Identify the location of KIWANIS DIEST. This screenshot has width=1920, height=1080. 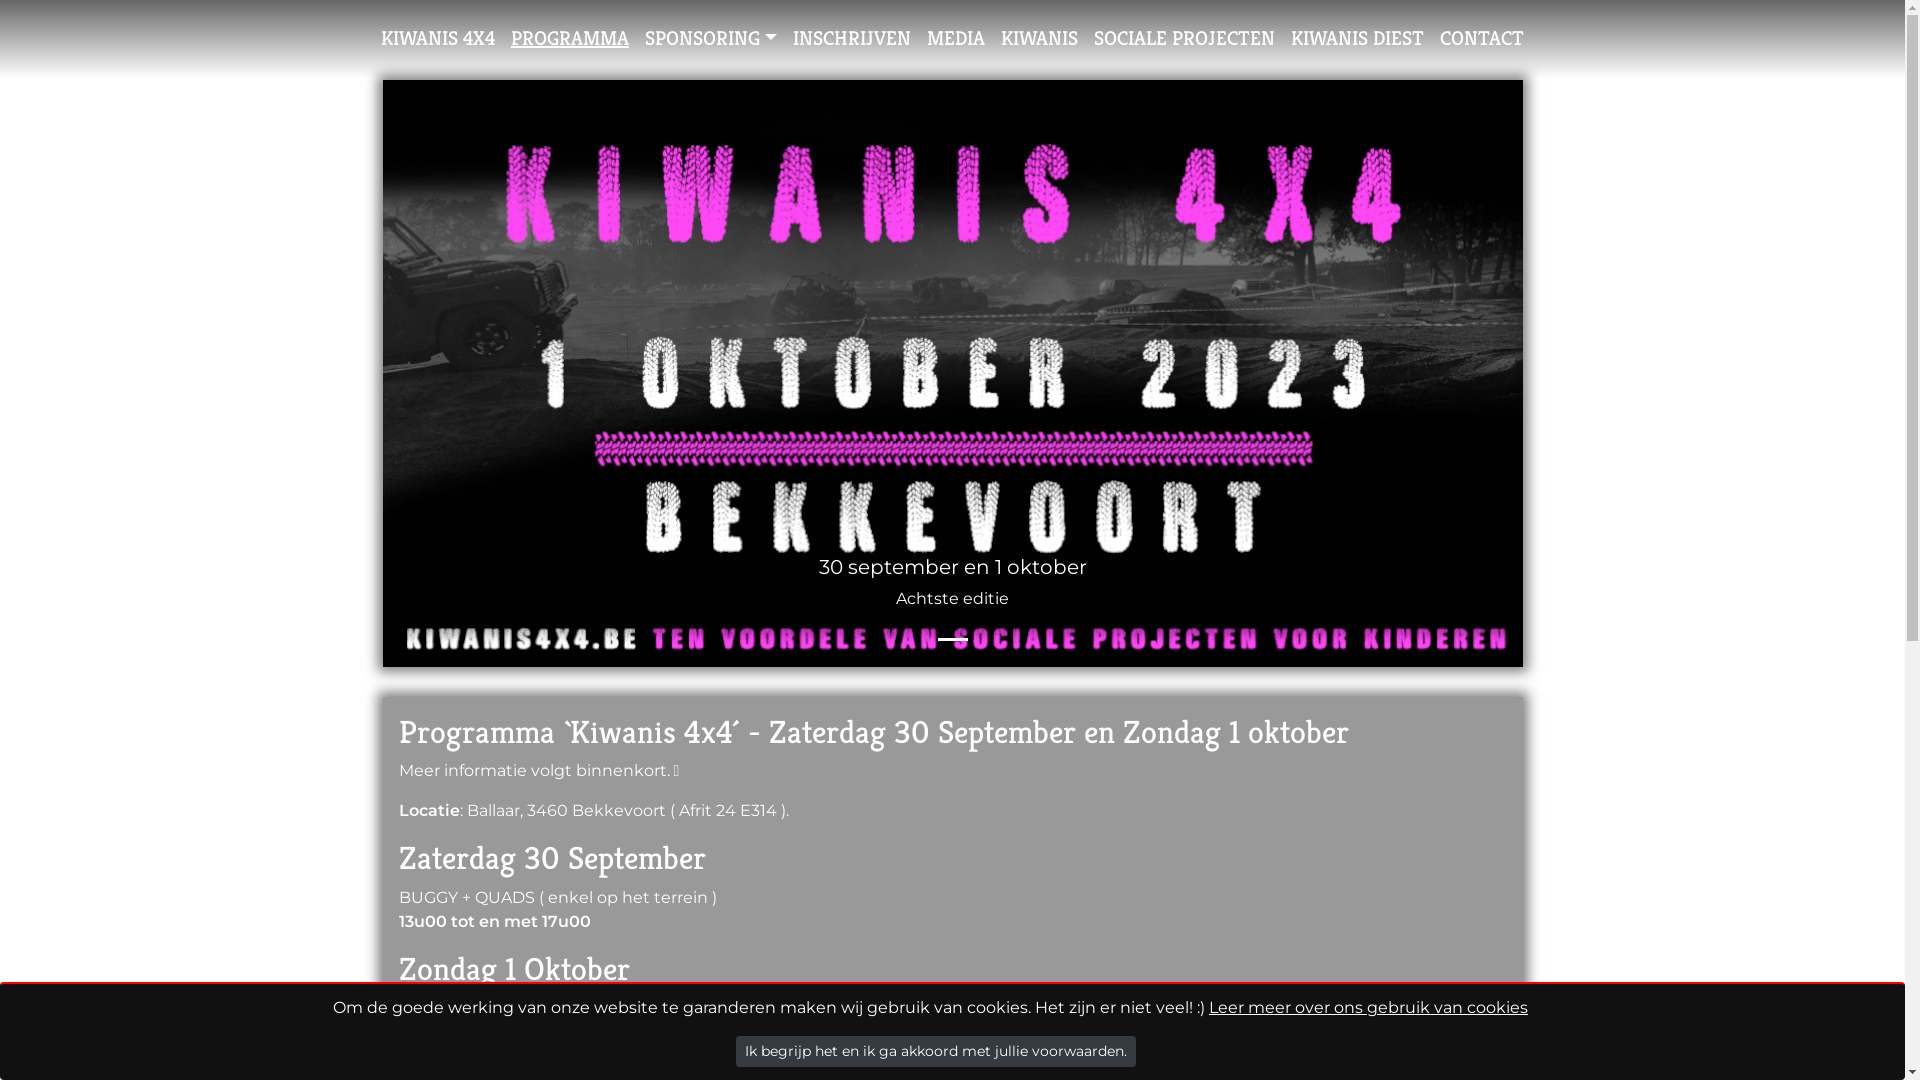
(1358, 39).